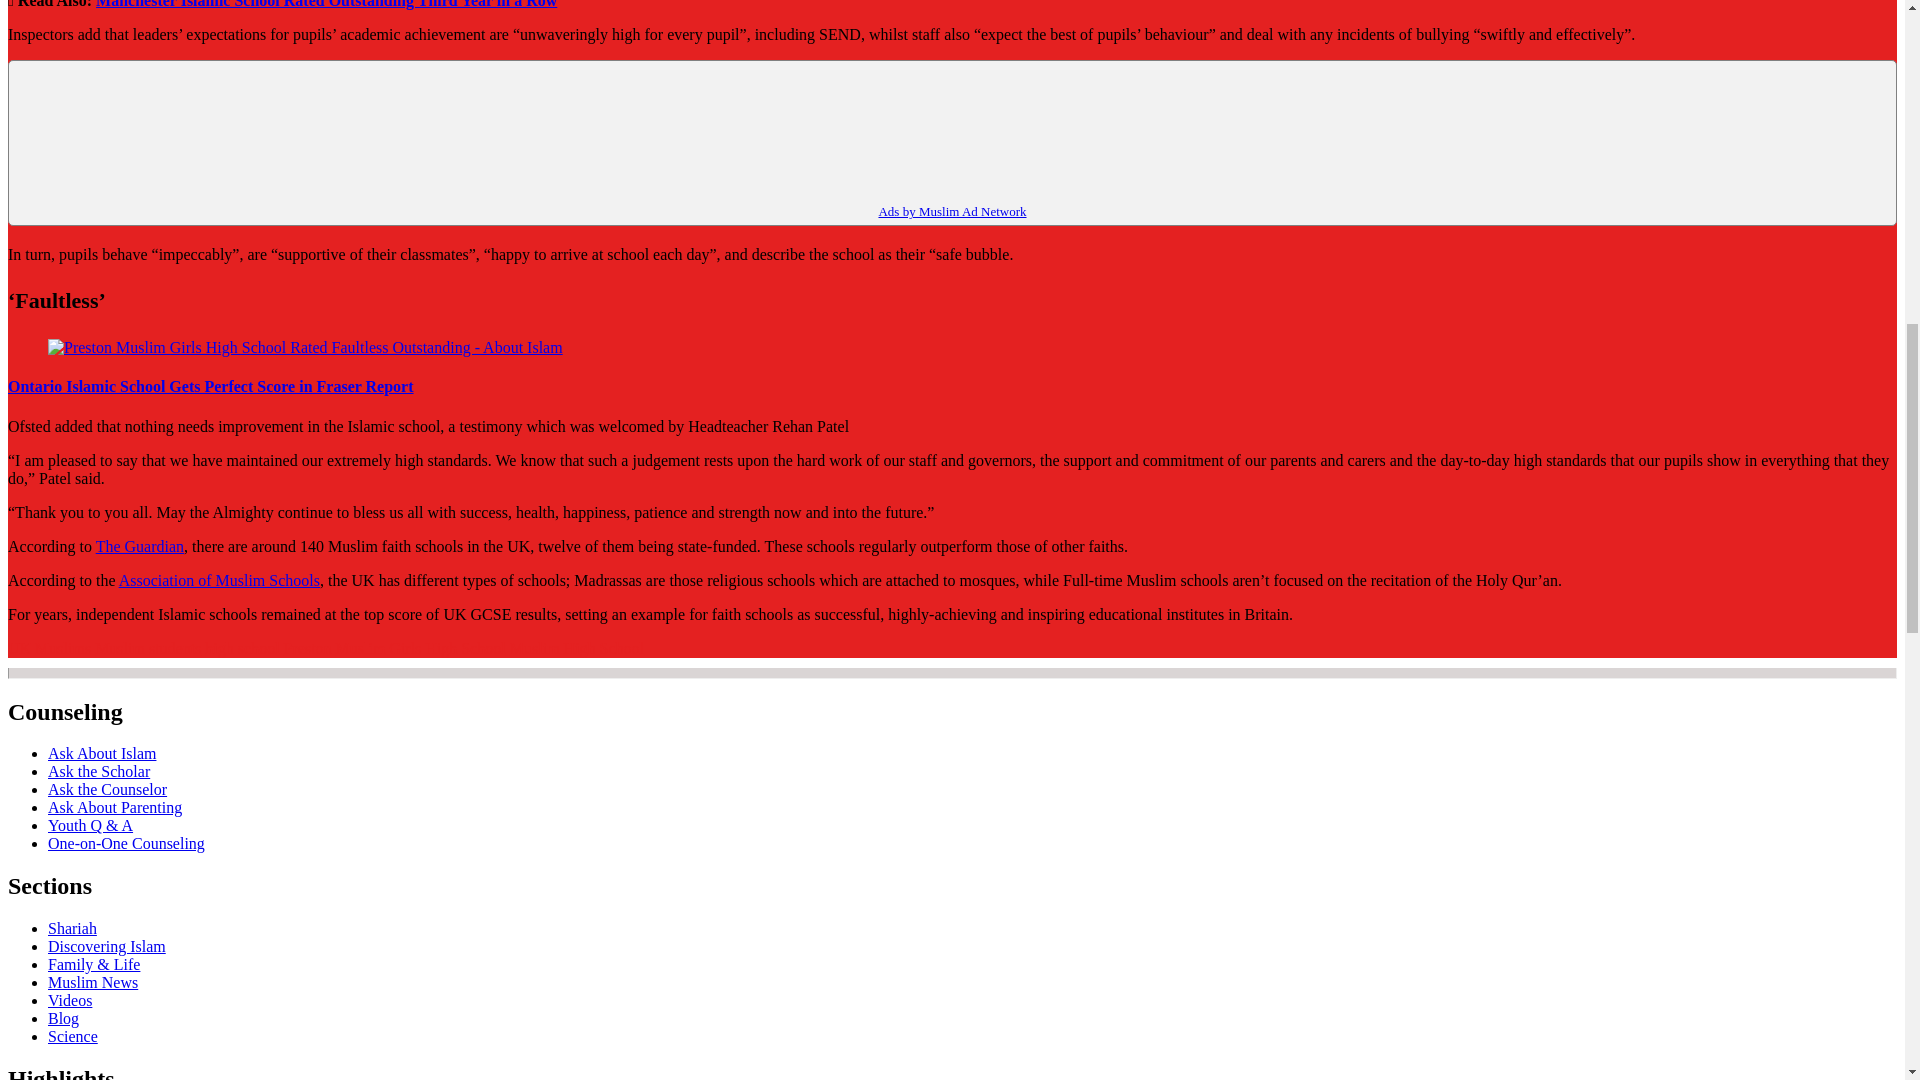 The width and height of the screenshot is (1920, 1080). I want to click on Muslim Girls High School, so click(421, 648).